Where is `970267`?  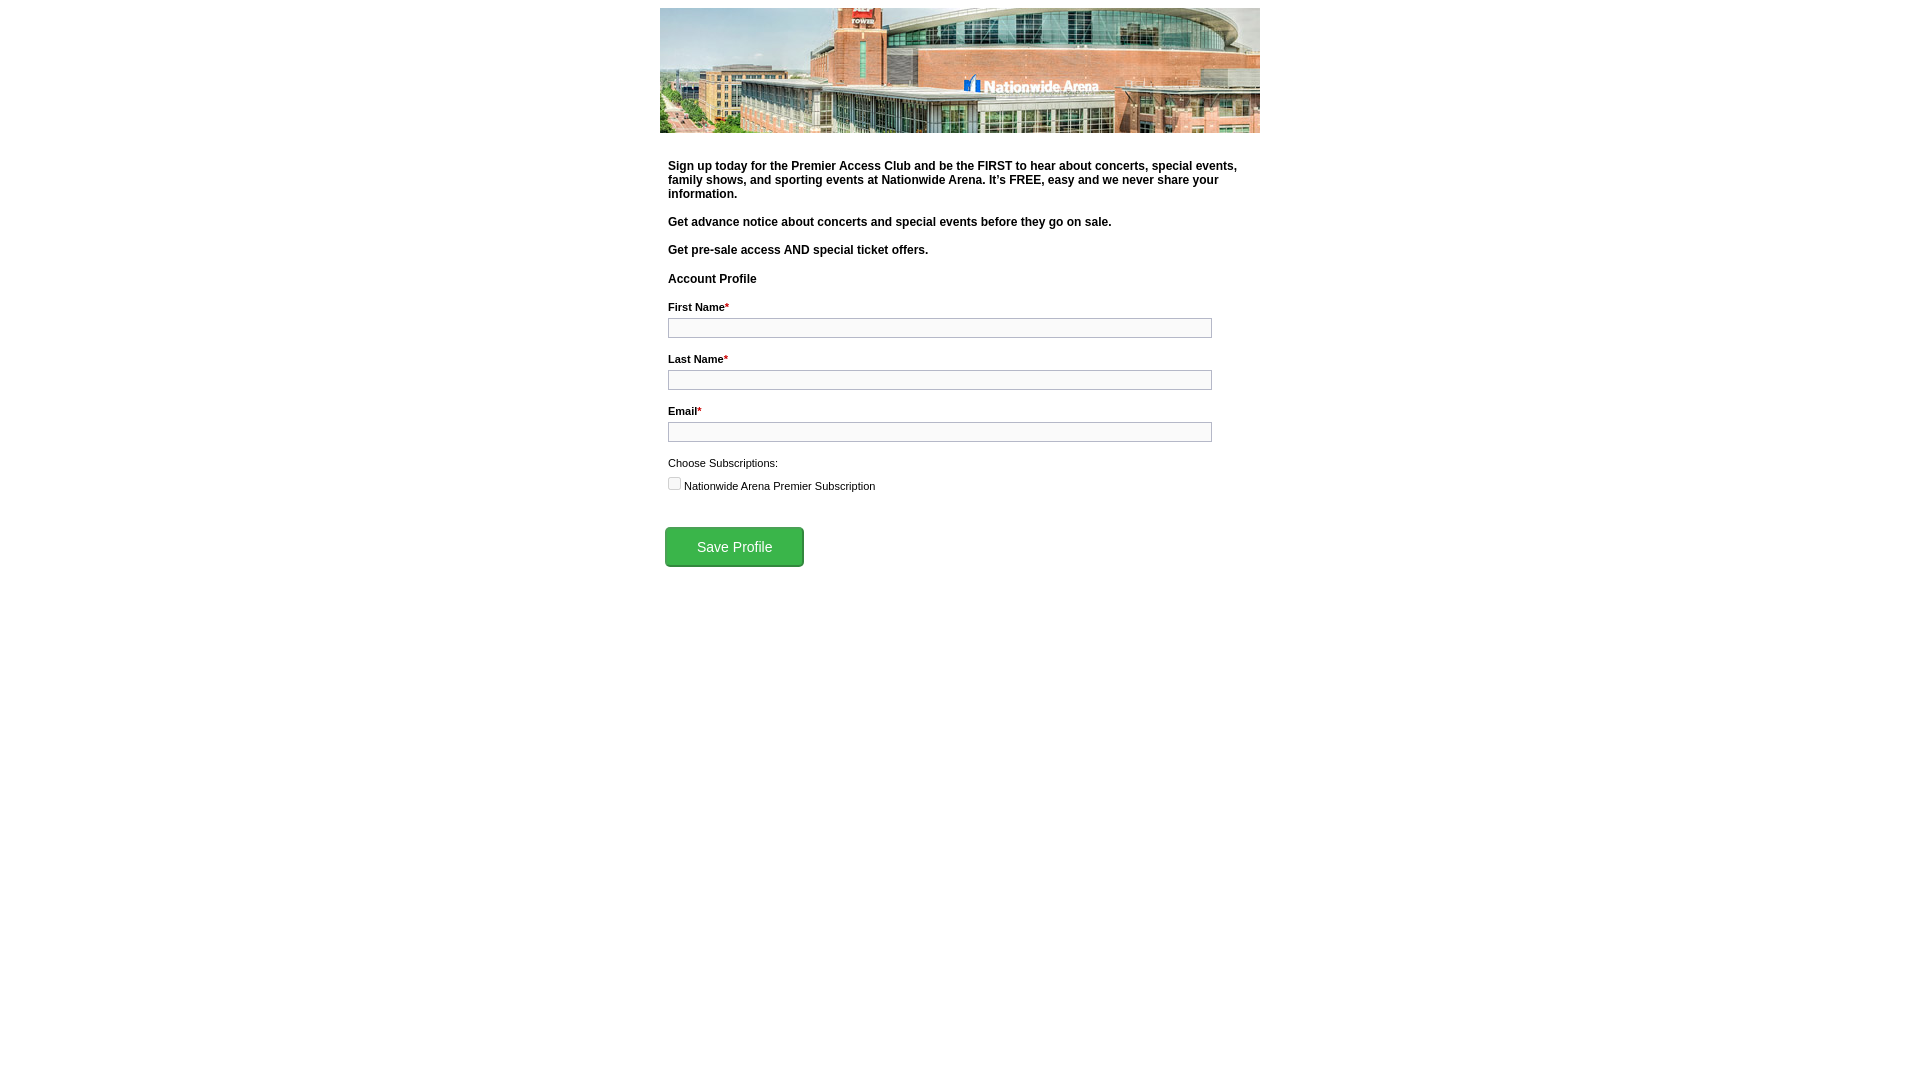 970267 is located at coordinates (674, 484).